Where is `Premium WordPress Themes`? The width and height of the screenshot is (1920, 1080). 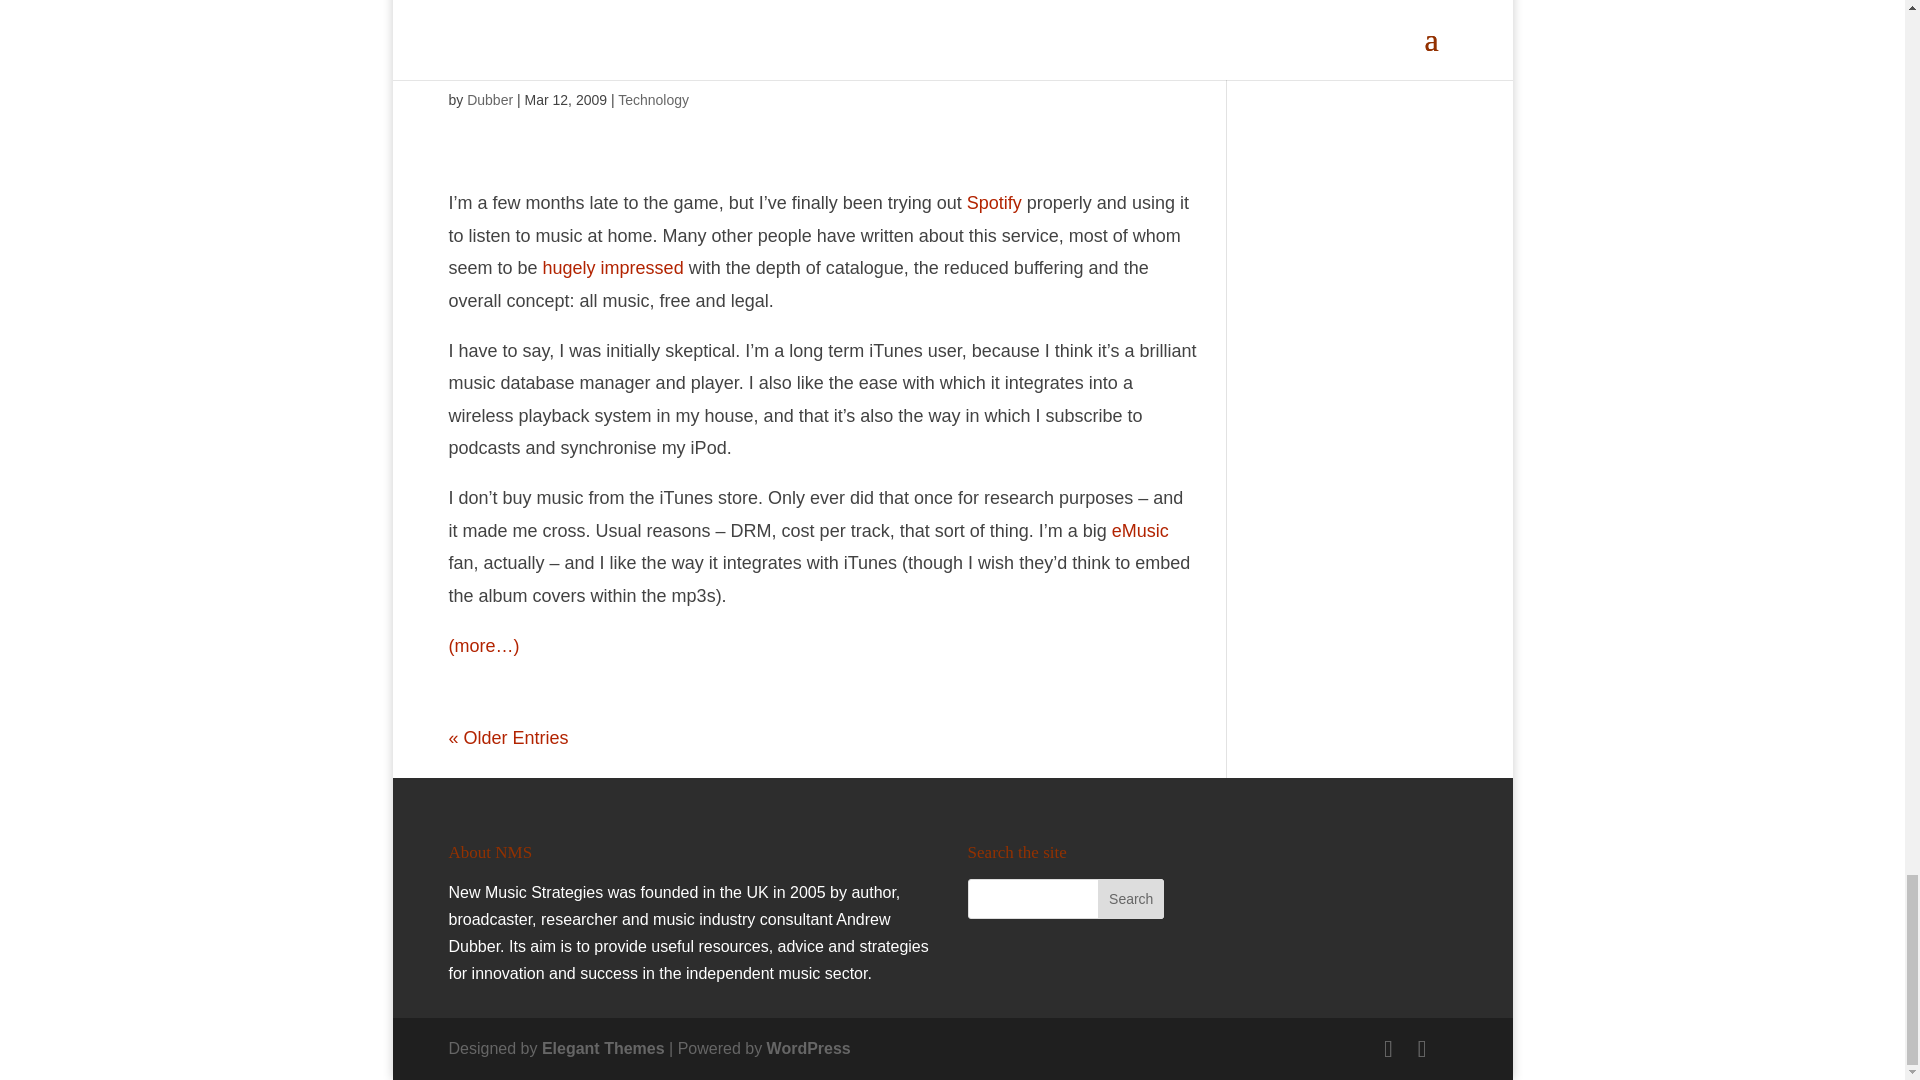 Premium WordPress Themes is located at coordinates (602, 1048).